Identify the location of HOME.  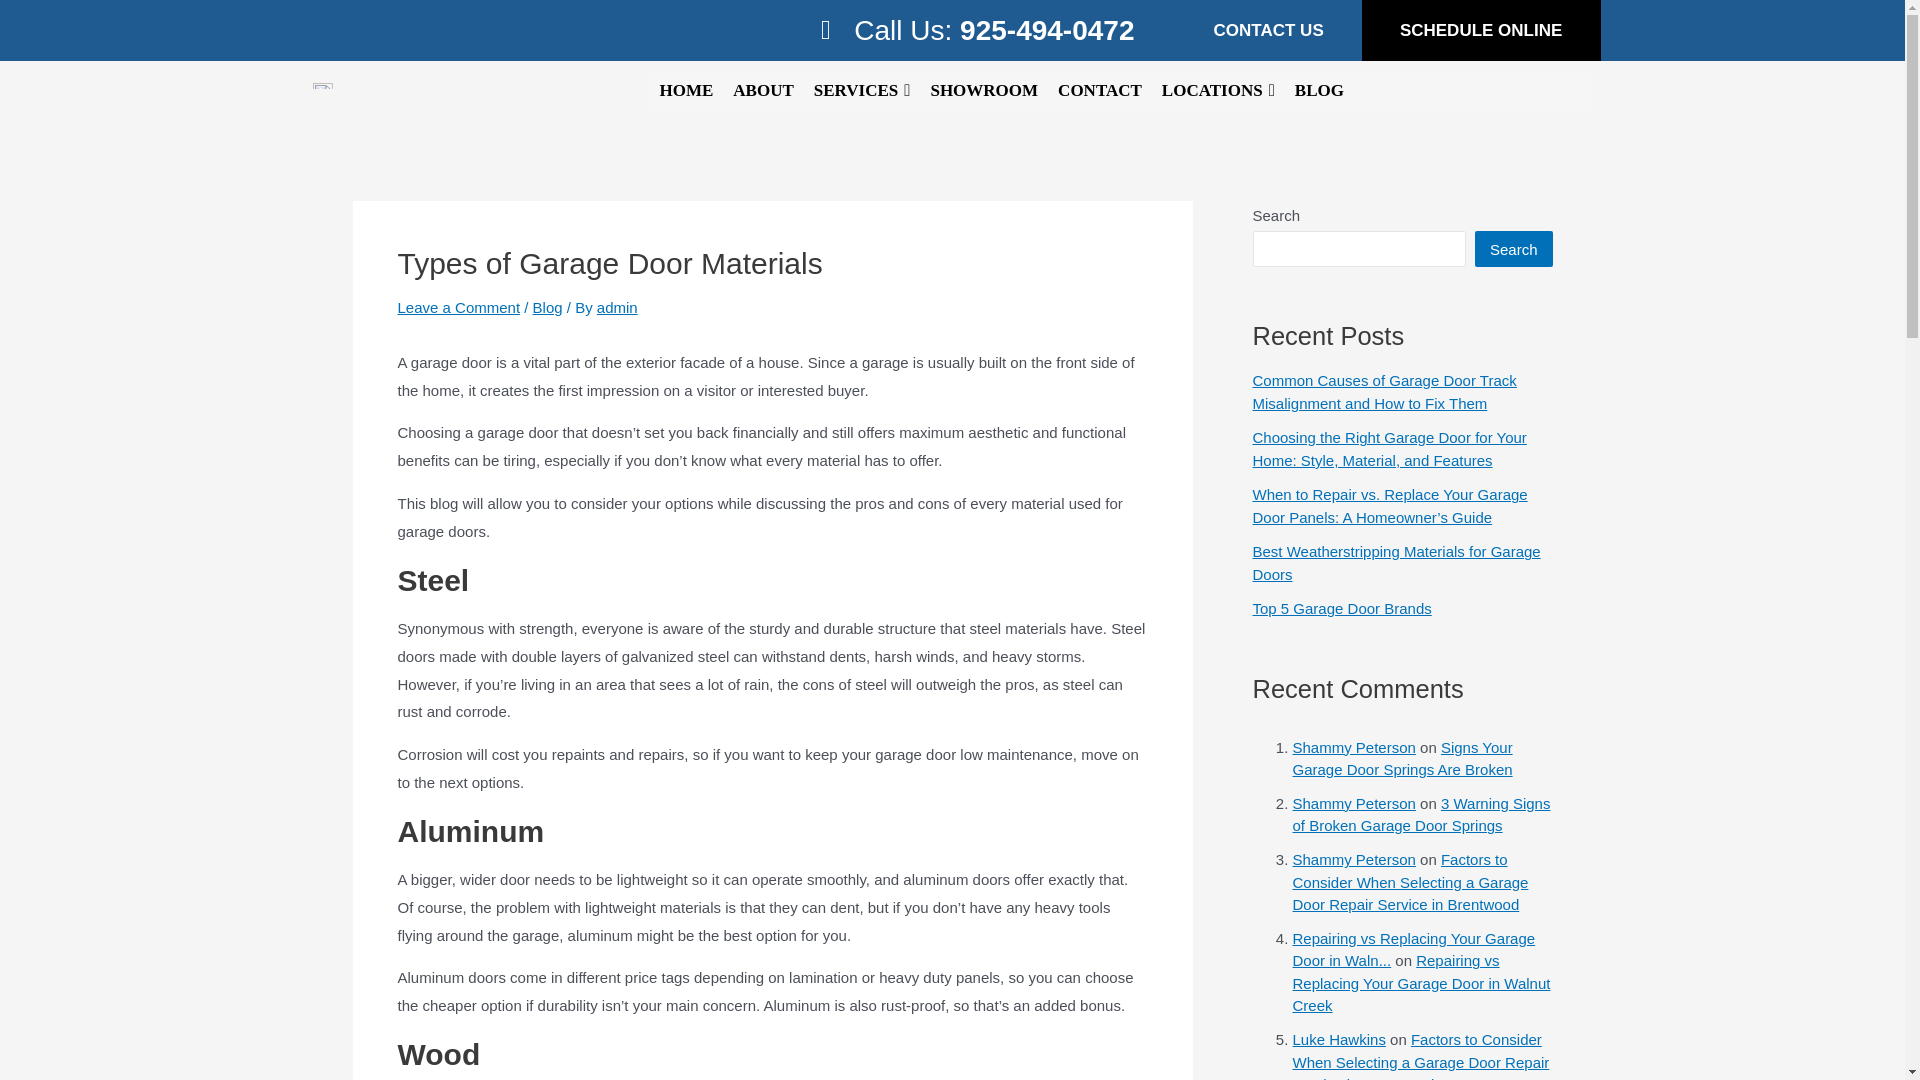
(686, 91).